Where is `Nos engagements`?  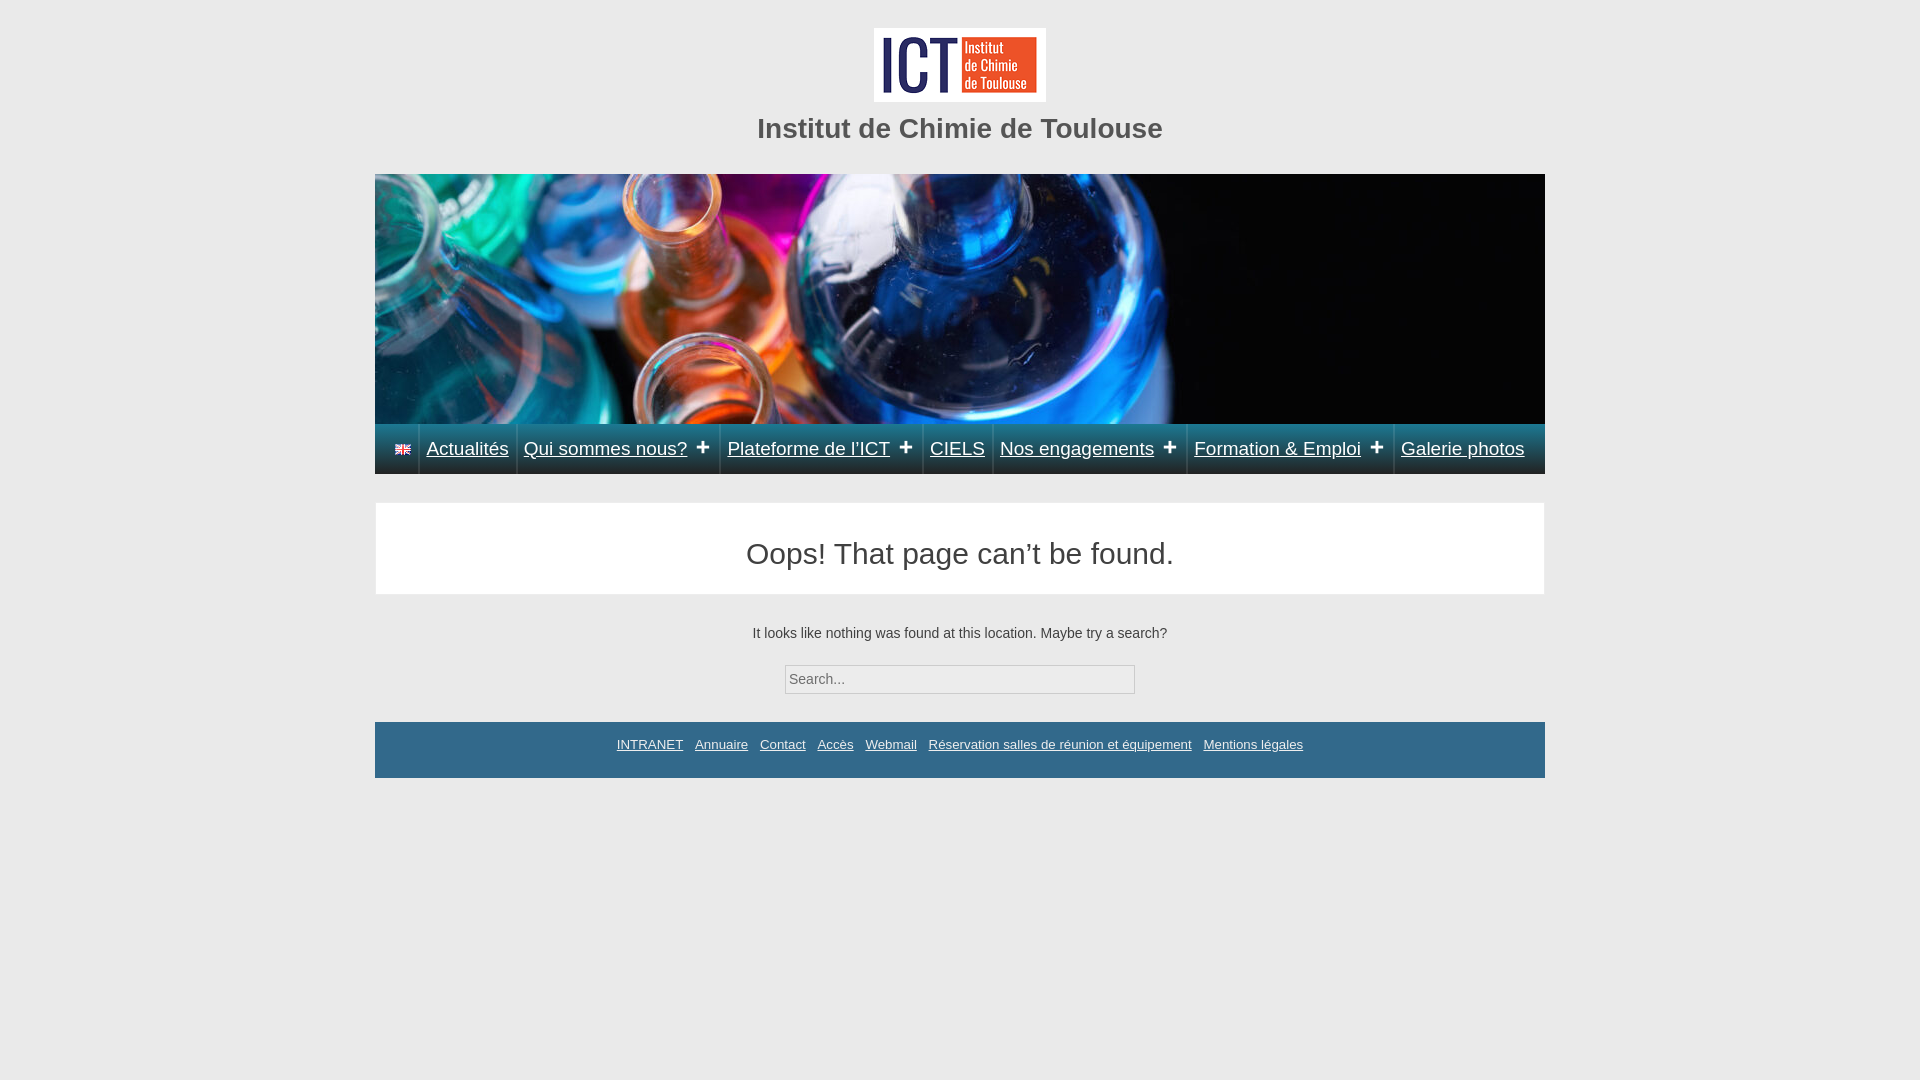 Nos engagements is located at coordinates (1089, 449).